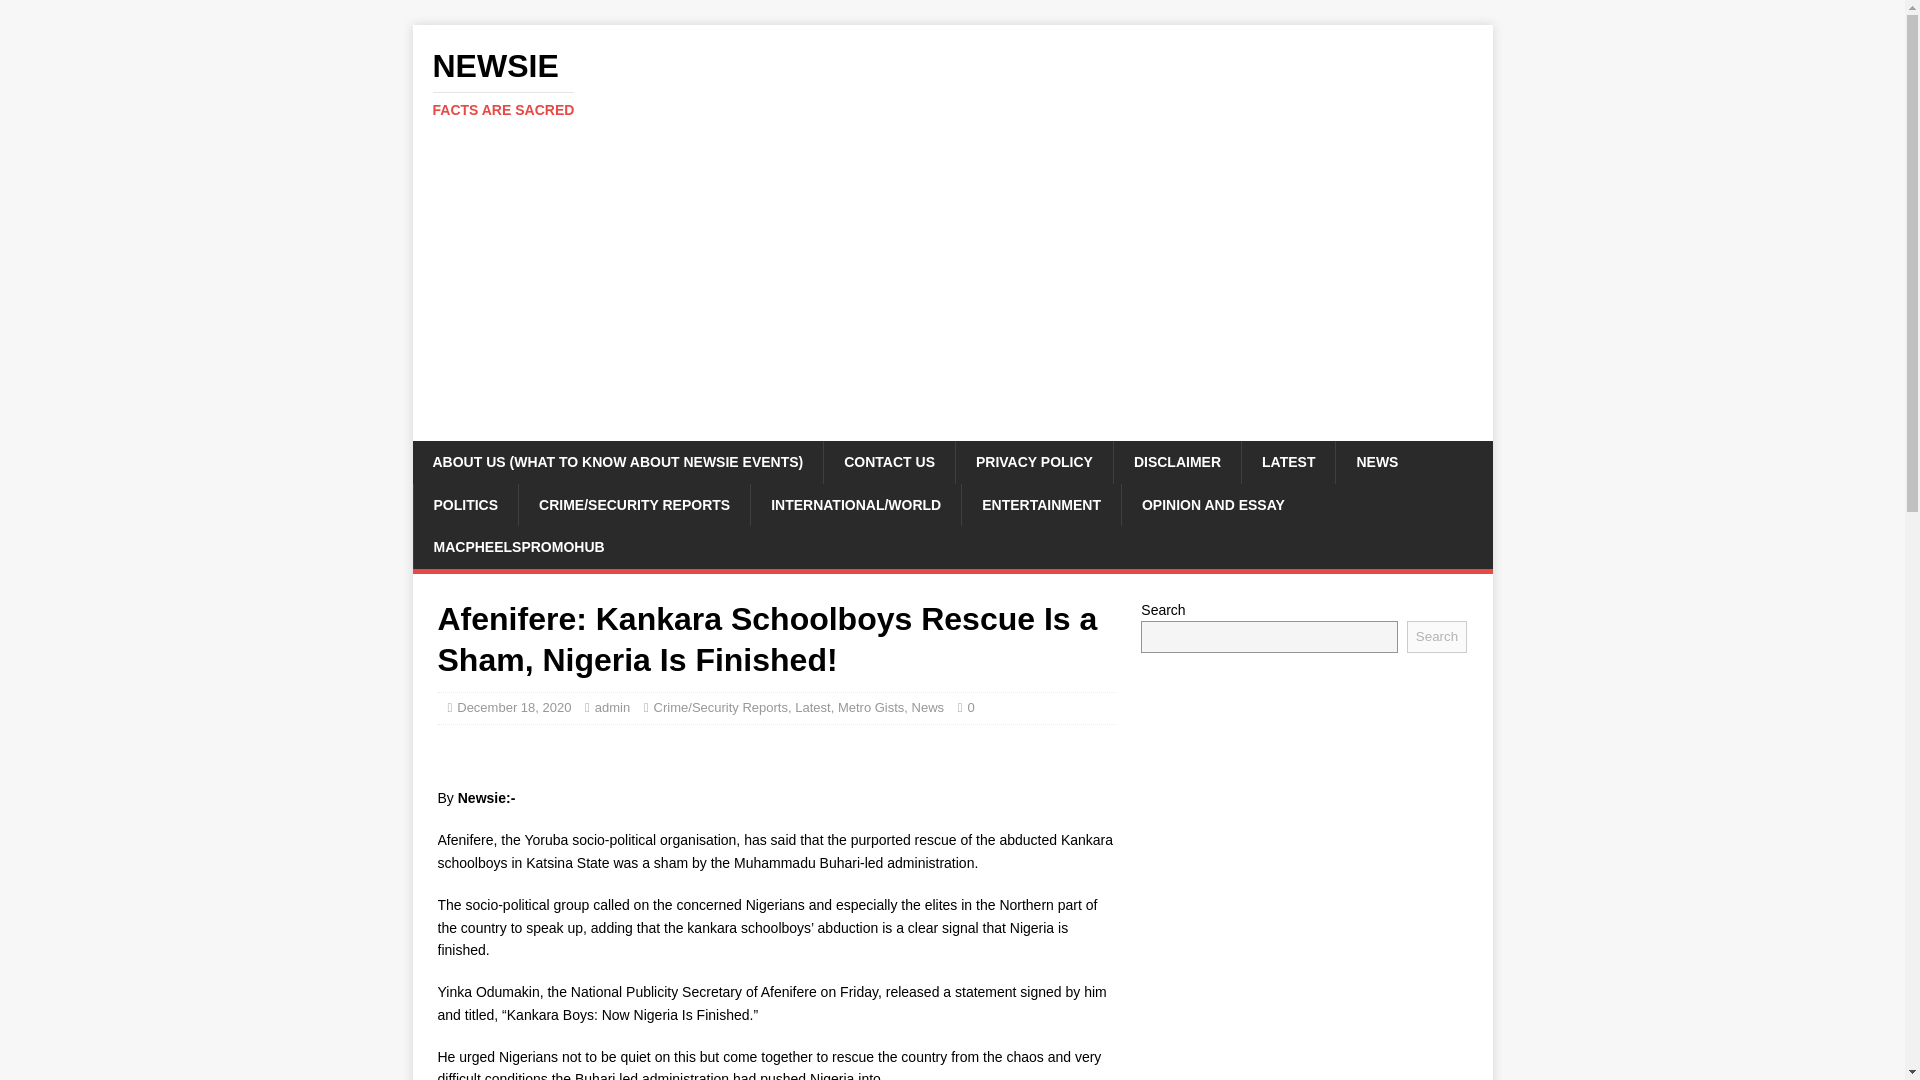 This screenshot has height=1080, width=1920. Describe the element at coordinates (970, 706) in the screenshot. I see `0` at that location.